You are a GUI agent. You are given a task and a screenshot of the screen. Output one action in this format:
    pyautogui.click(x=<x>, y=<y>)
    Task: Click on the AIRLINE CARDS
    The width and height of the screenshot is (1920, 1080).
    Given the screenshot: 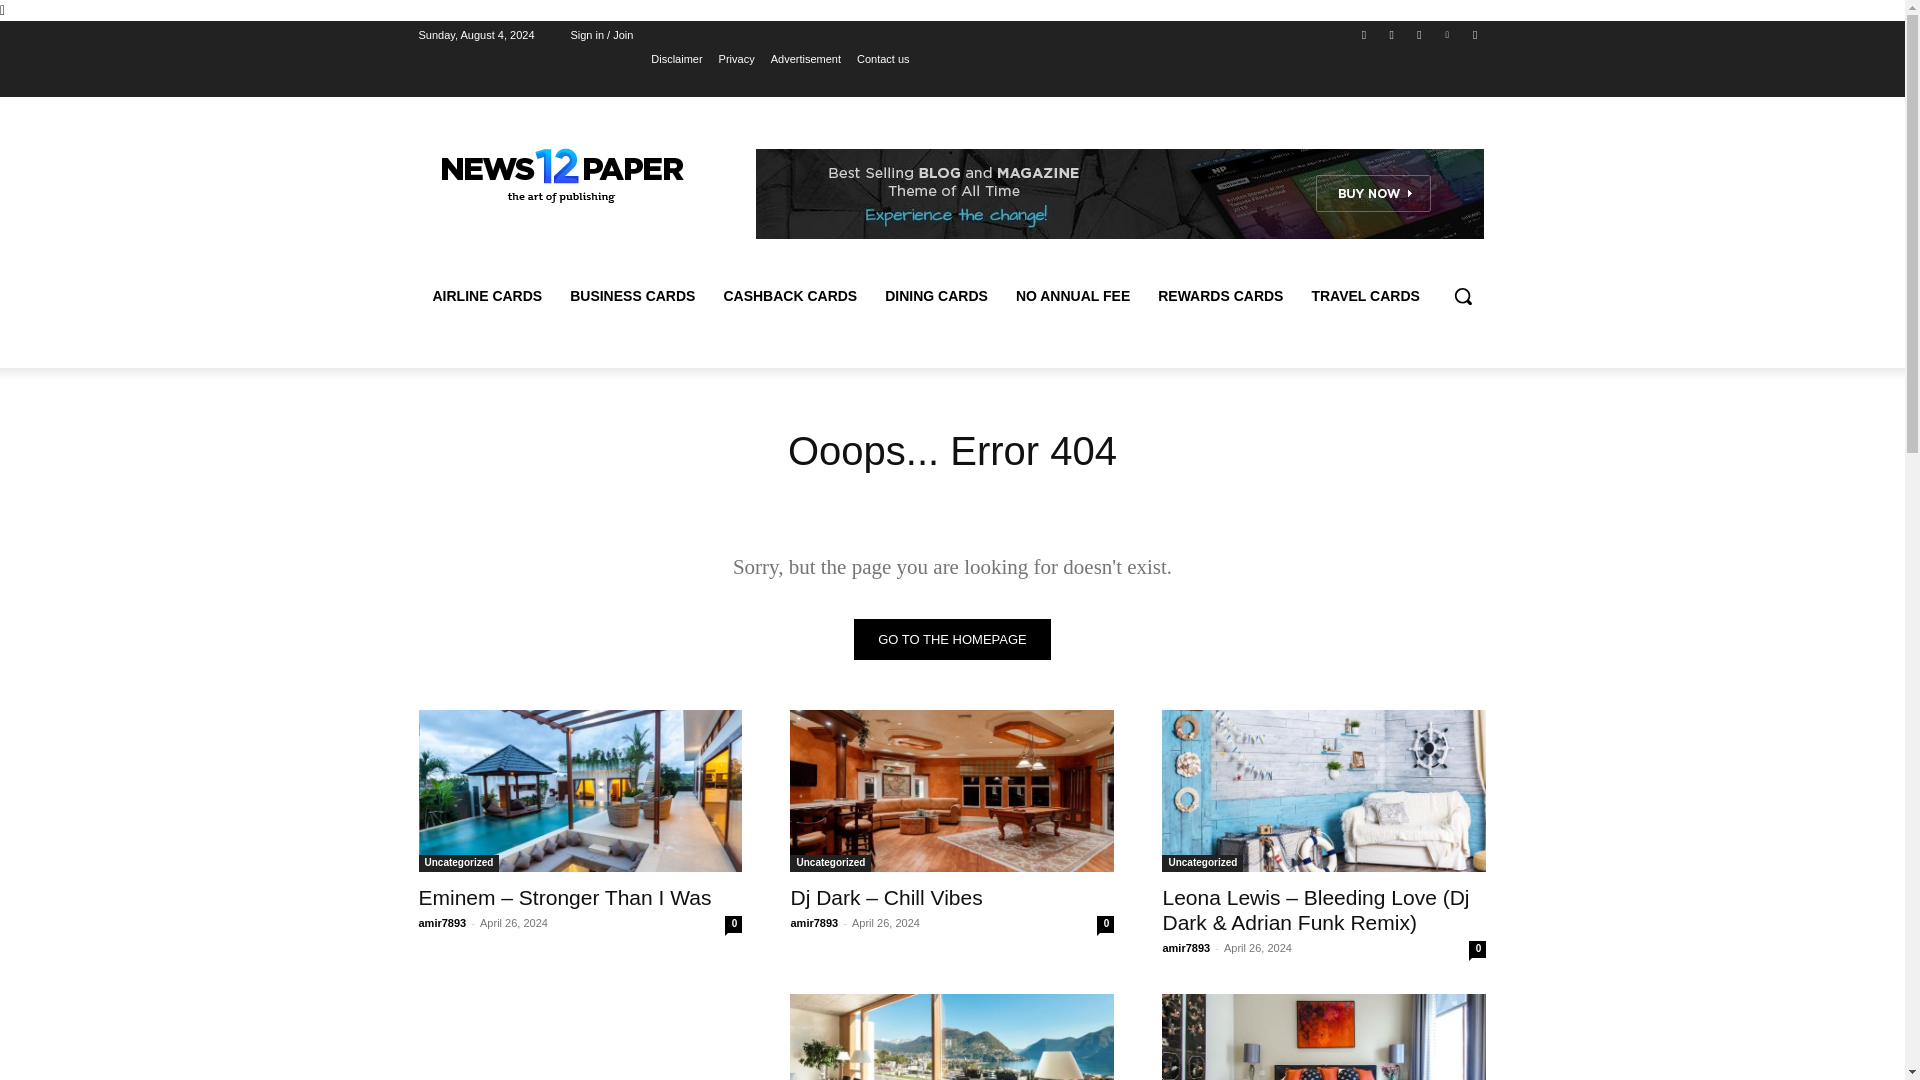 What is the action you would take?
    pyautogui.click(x=487, y=296)
    